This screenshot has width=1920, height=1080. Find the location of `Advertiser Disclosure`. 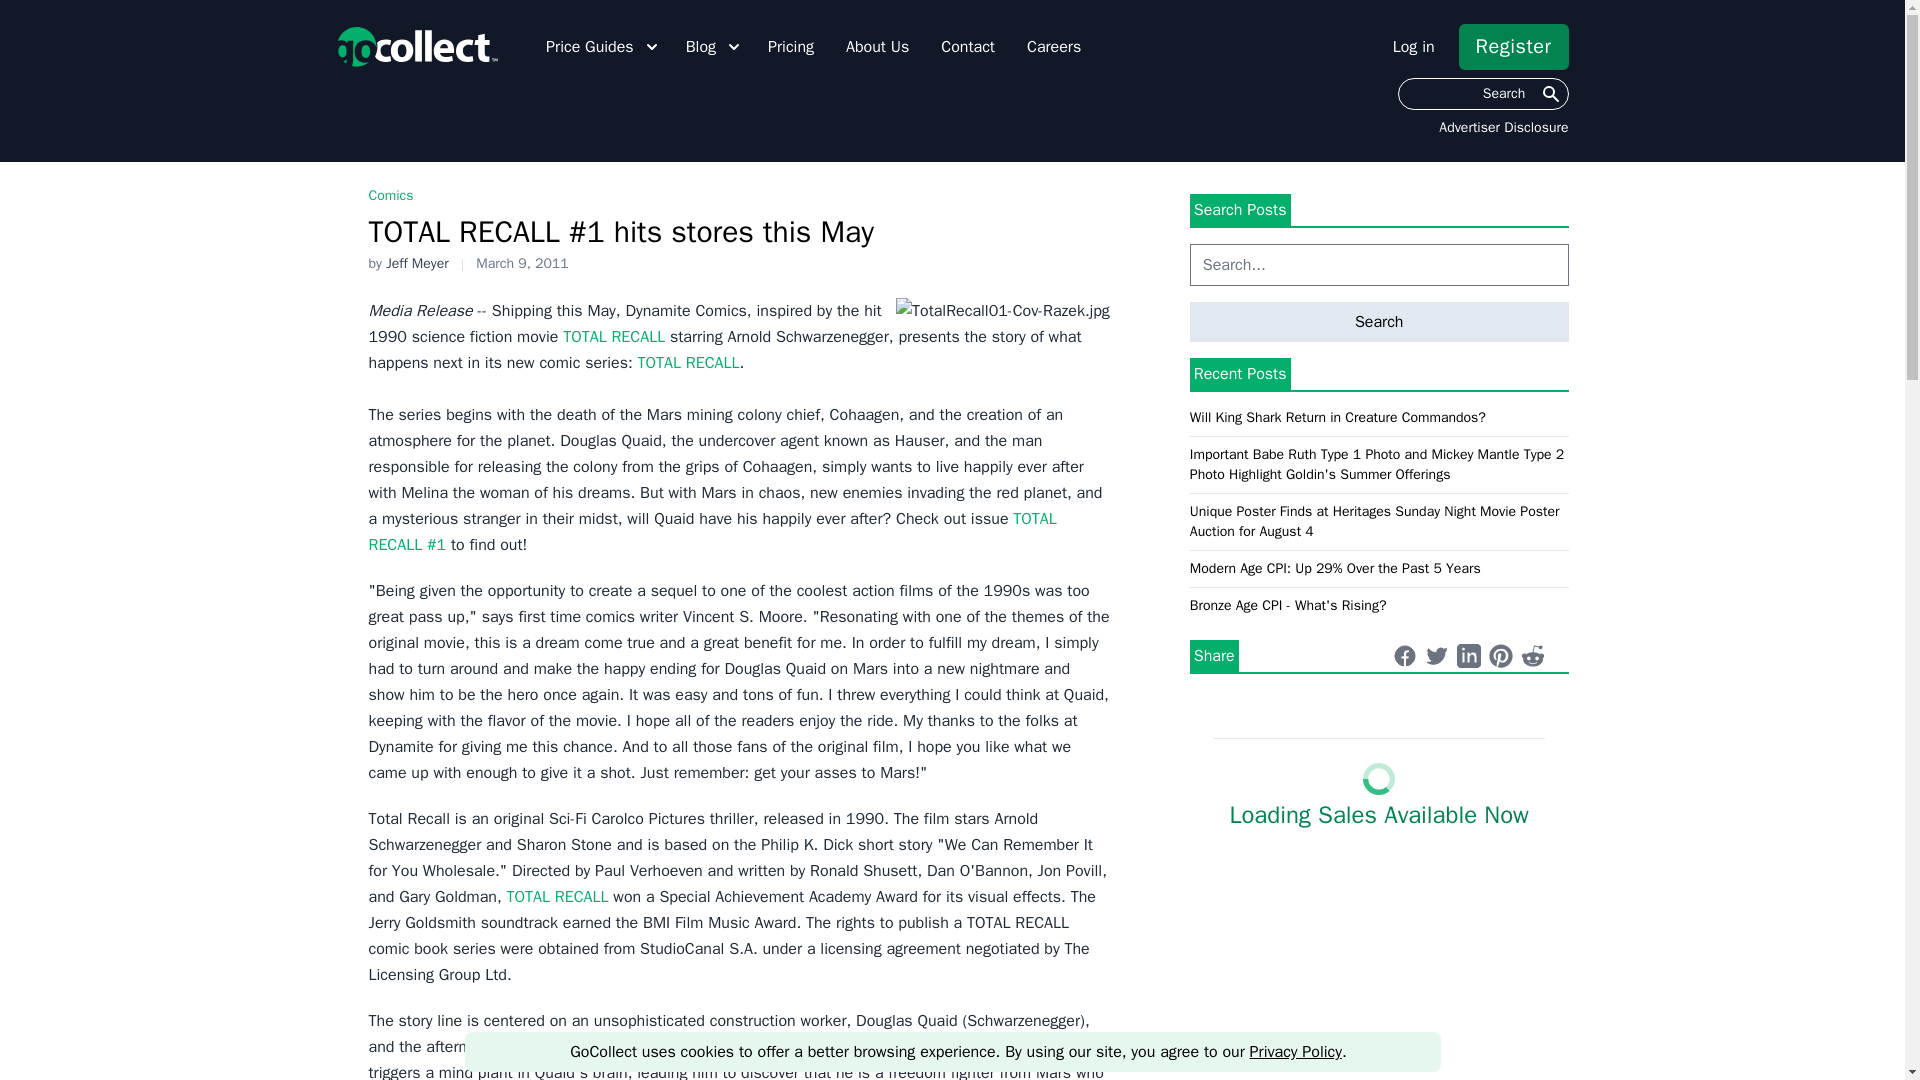

Advertiser Disclosure is located at coordinates (1503, 128).